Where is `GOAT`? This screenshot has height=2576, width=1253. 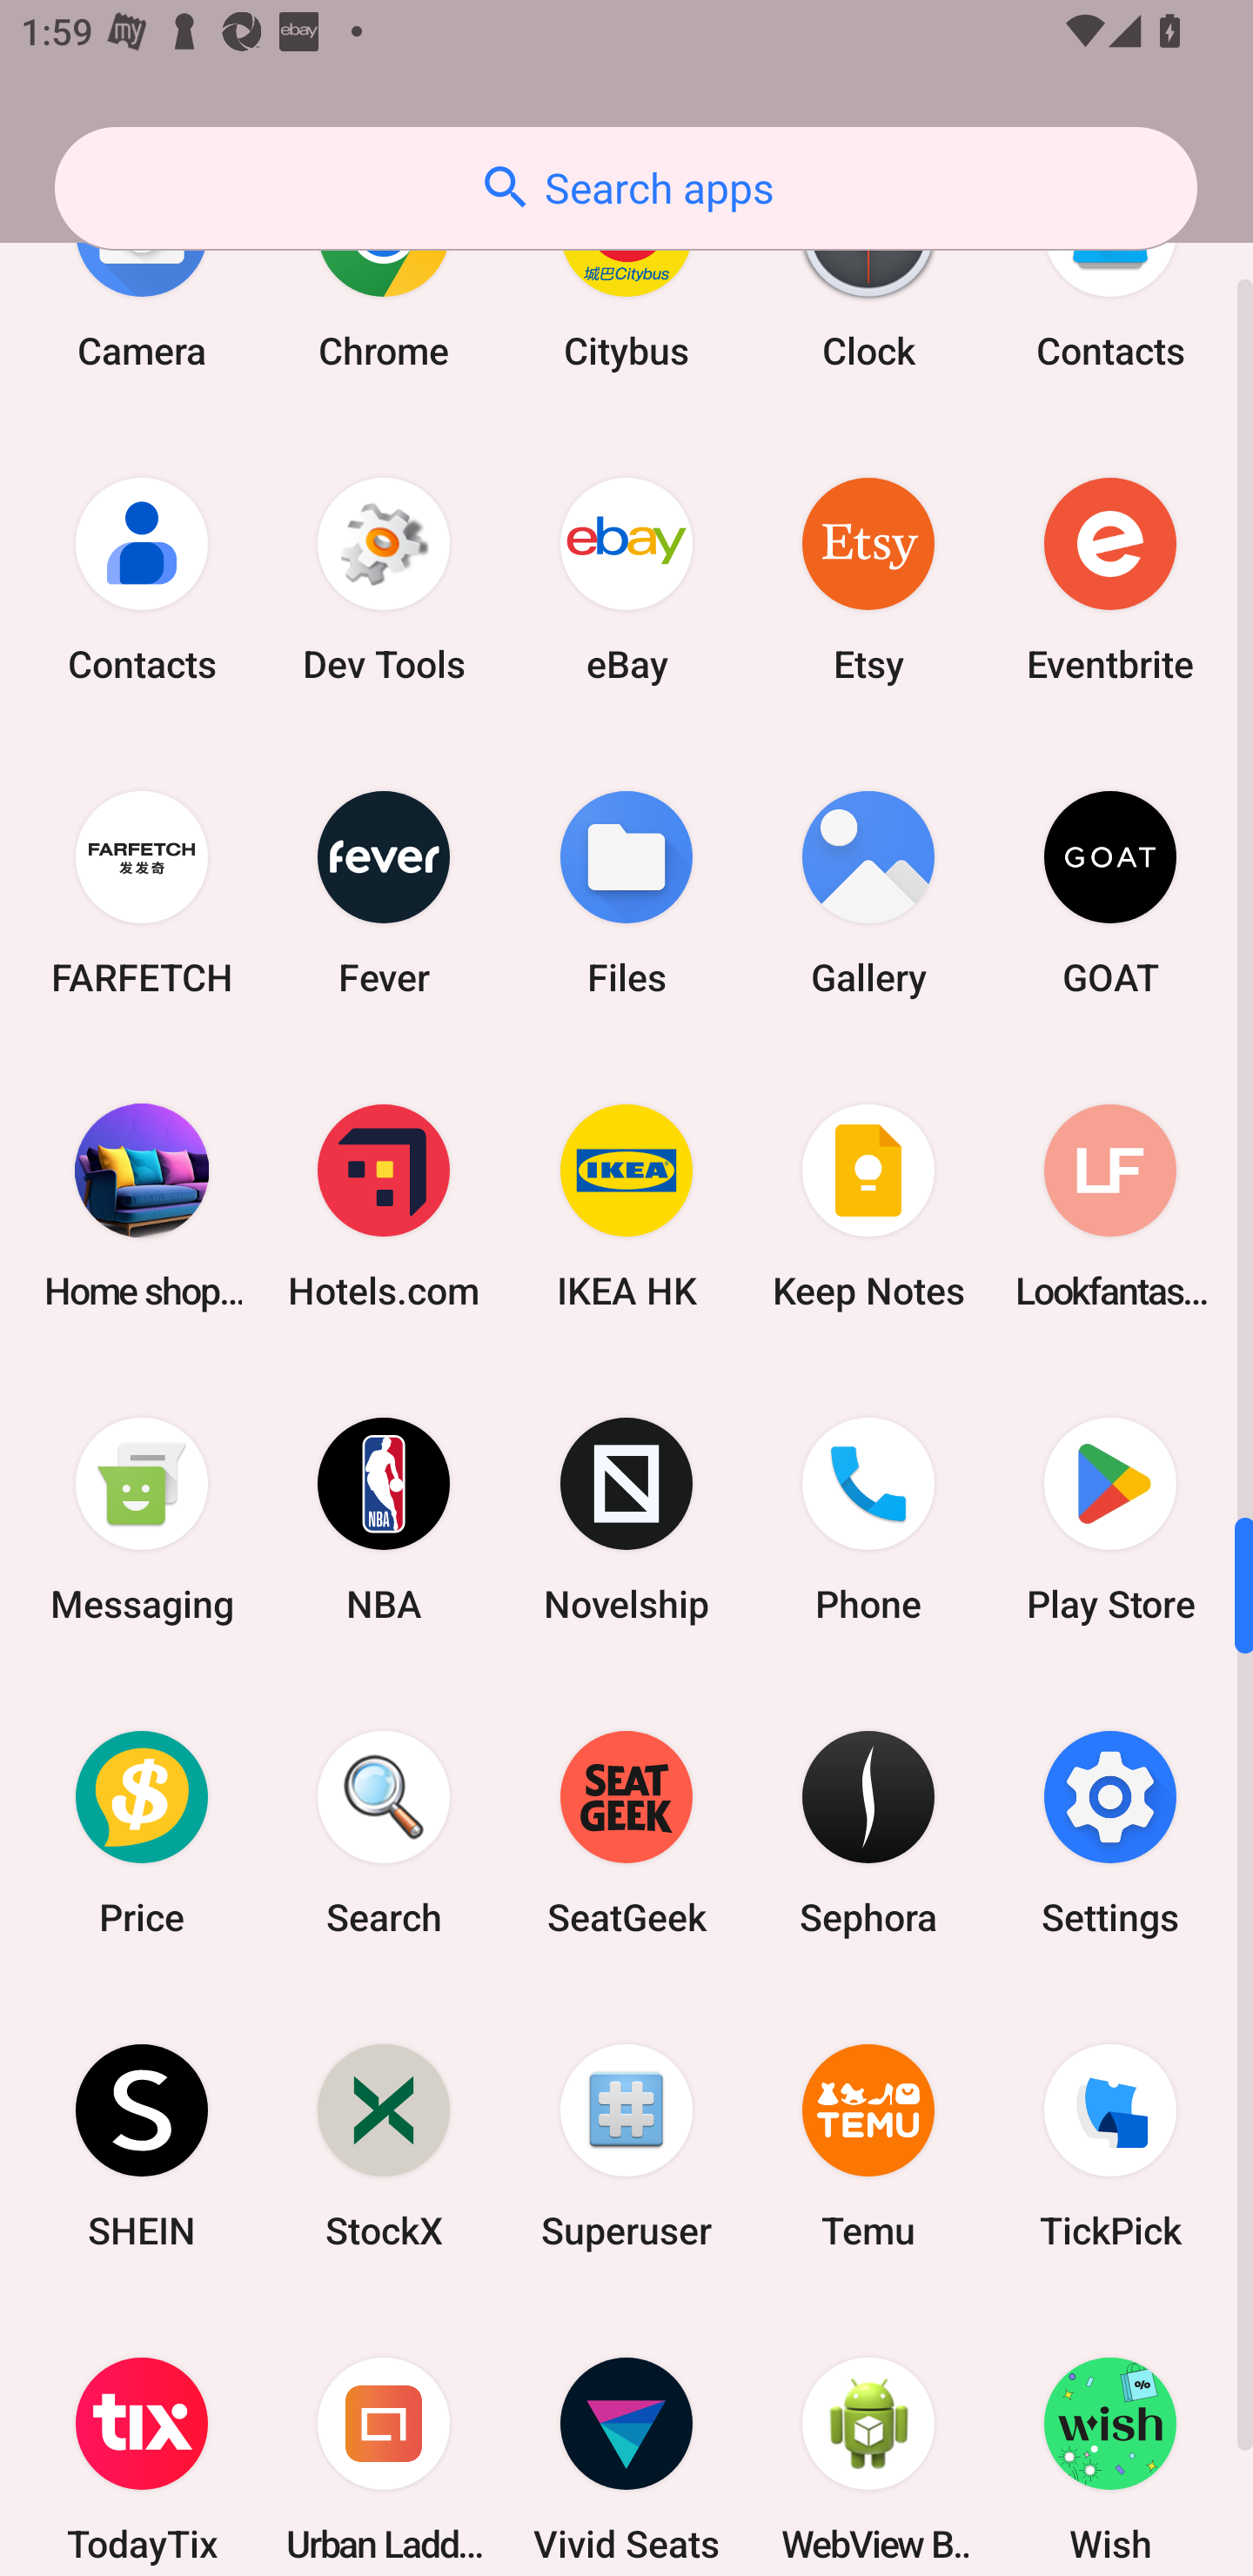 GOAT is located at coordinates (1110, 892).